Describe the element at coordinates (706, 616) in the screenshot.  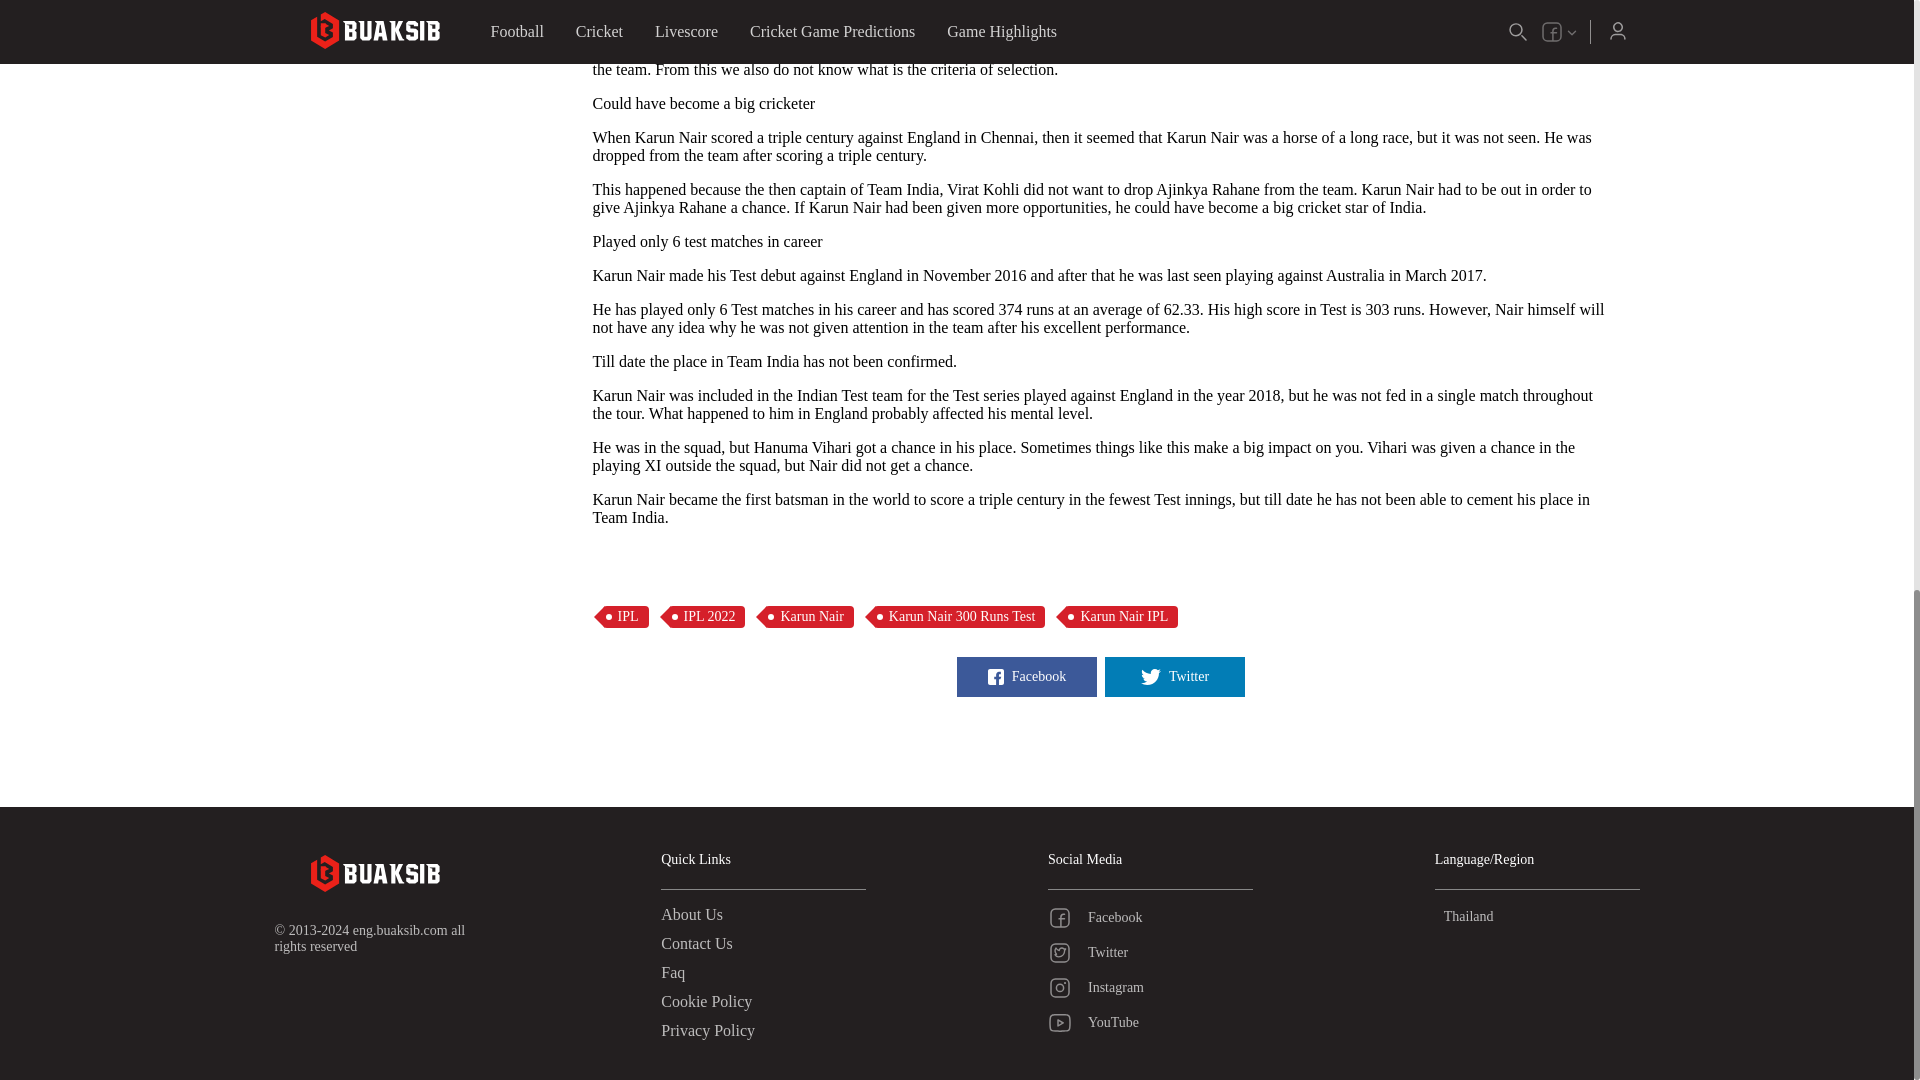
I see `IPL 2022` at that location.